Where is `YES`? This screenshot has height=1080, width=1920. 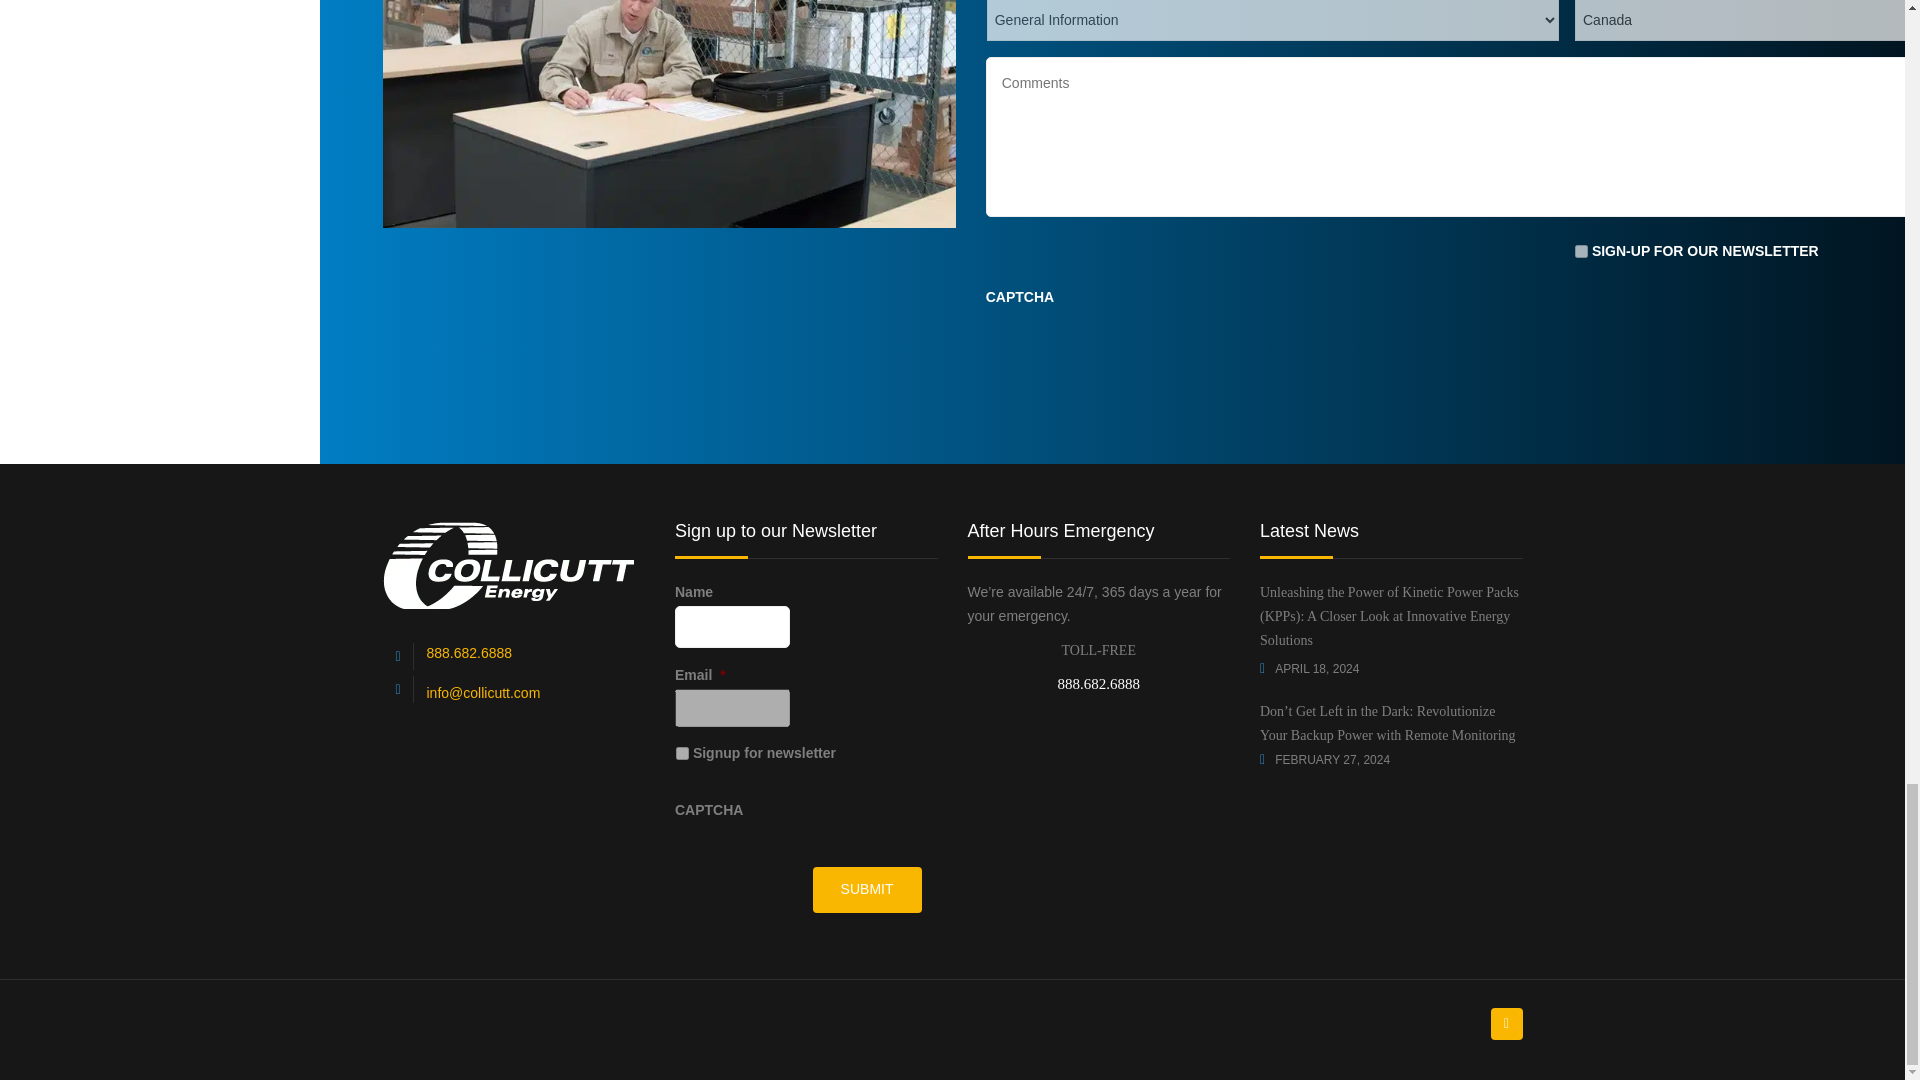
YES is located at coordinates (682, 754).